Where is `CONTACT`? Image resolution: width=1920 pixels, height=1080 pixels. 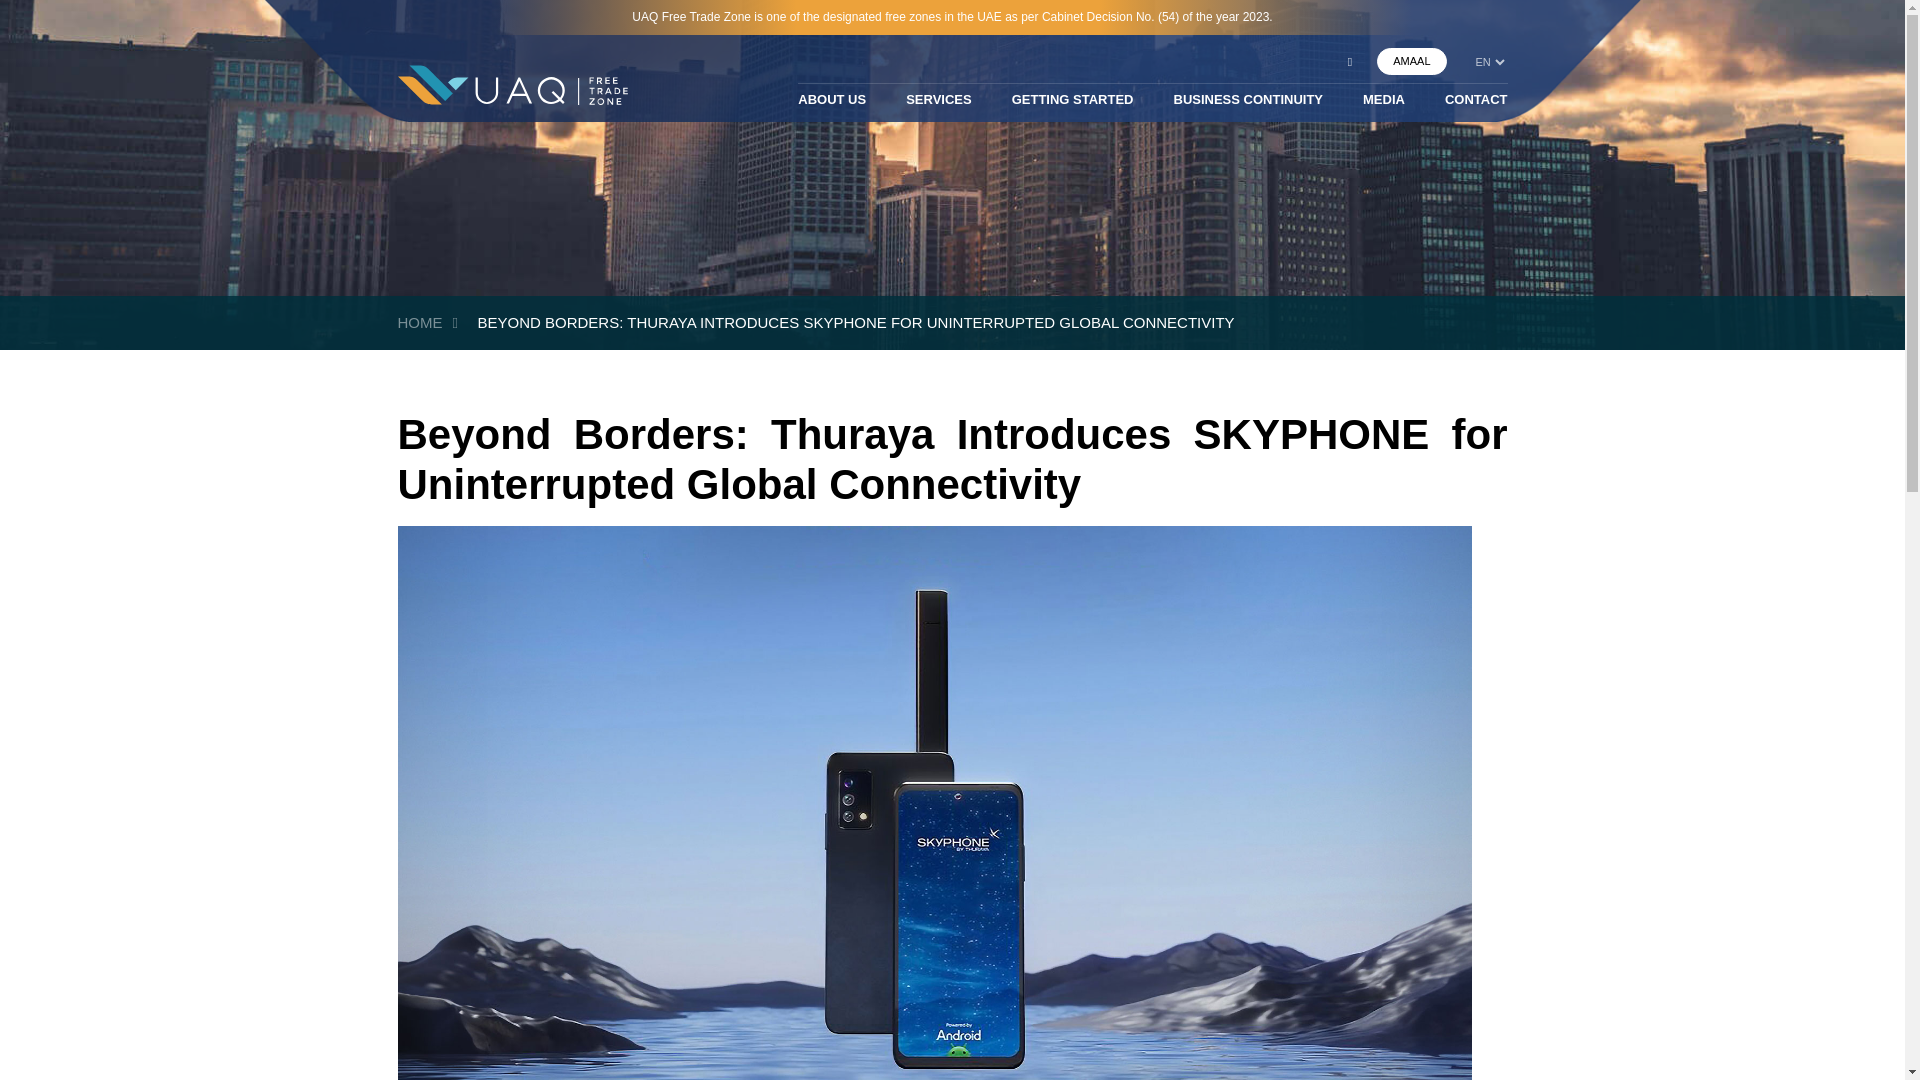 CONTACT is located at coordinates (1476, 106).